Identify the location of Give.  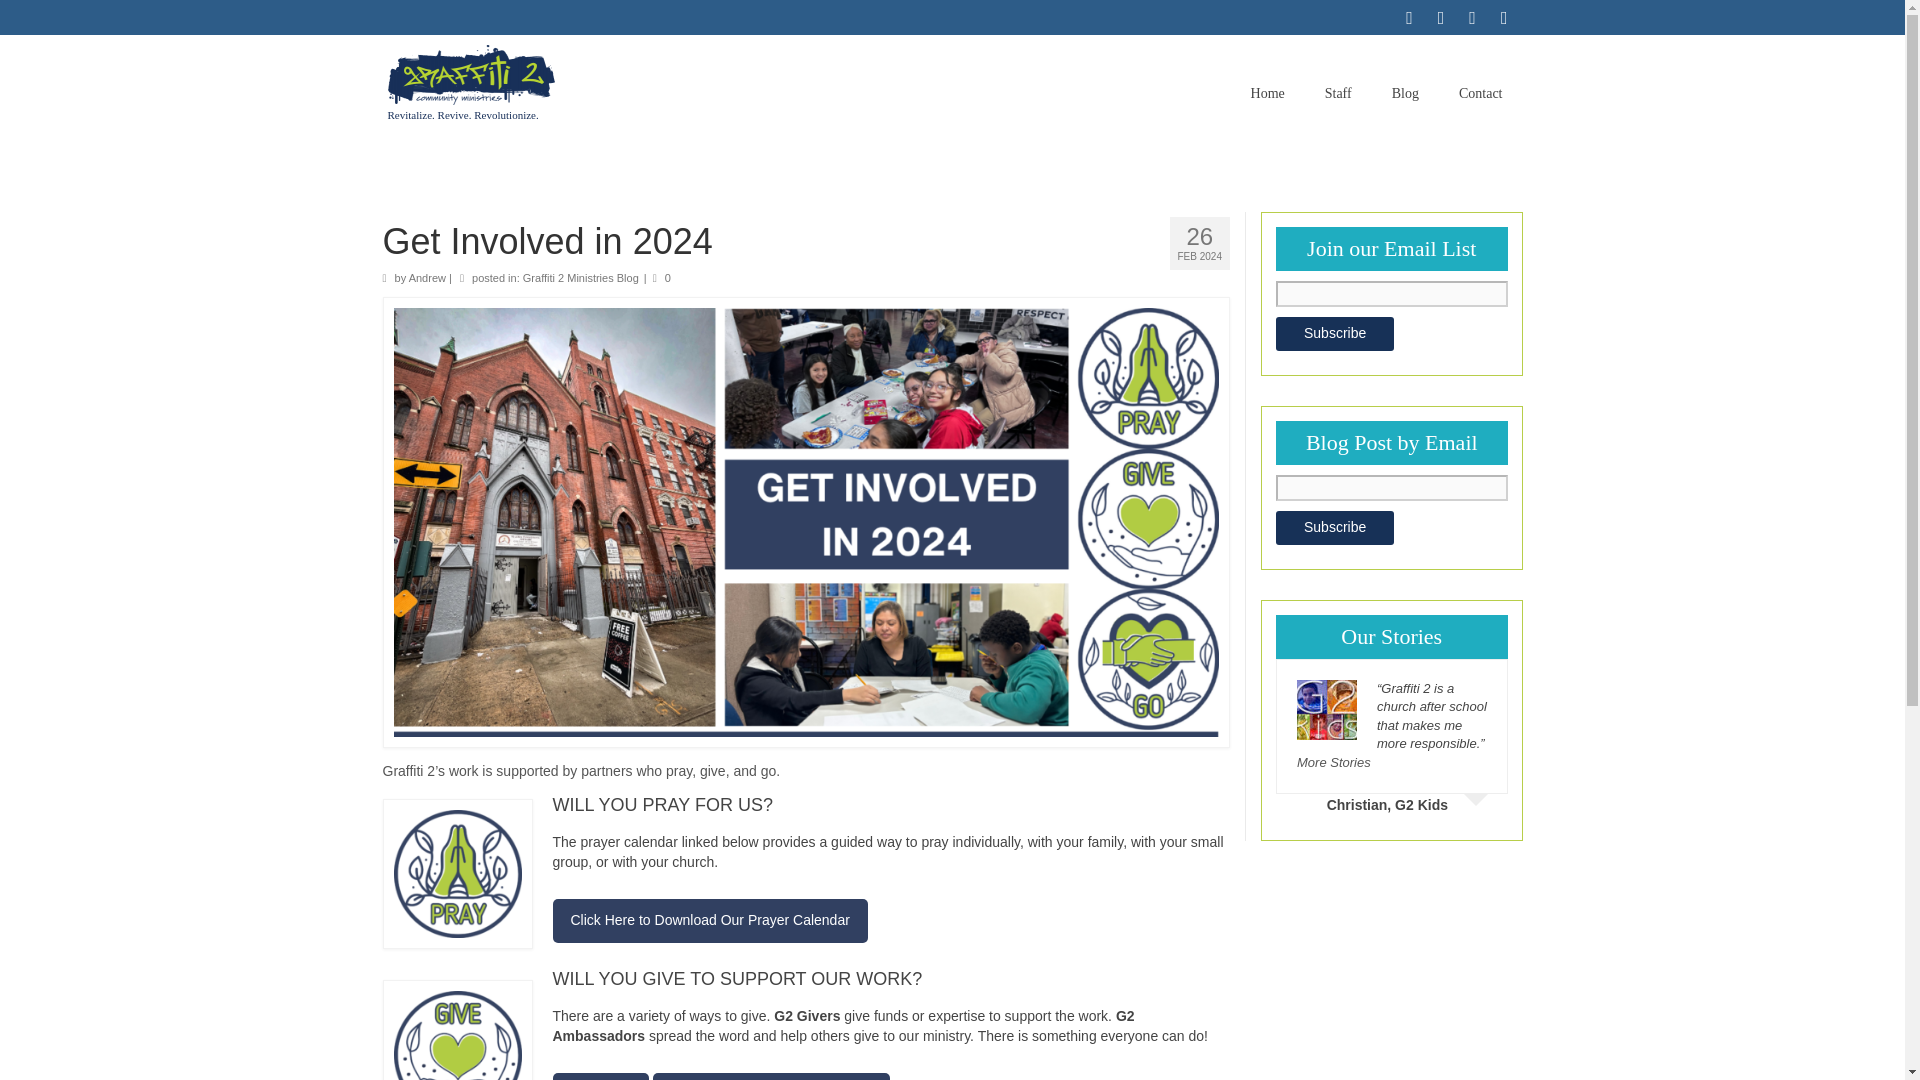
(1040, 165).